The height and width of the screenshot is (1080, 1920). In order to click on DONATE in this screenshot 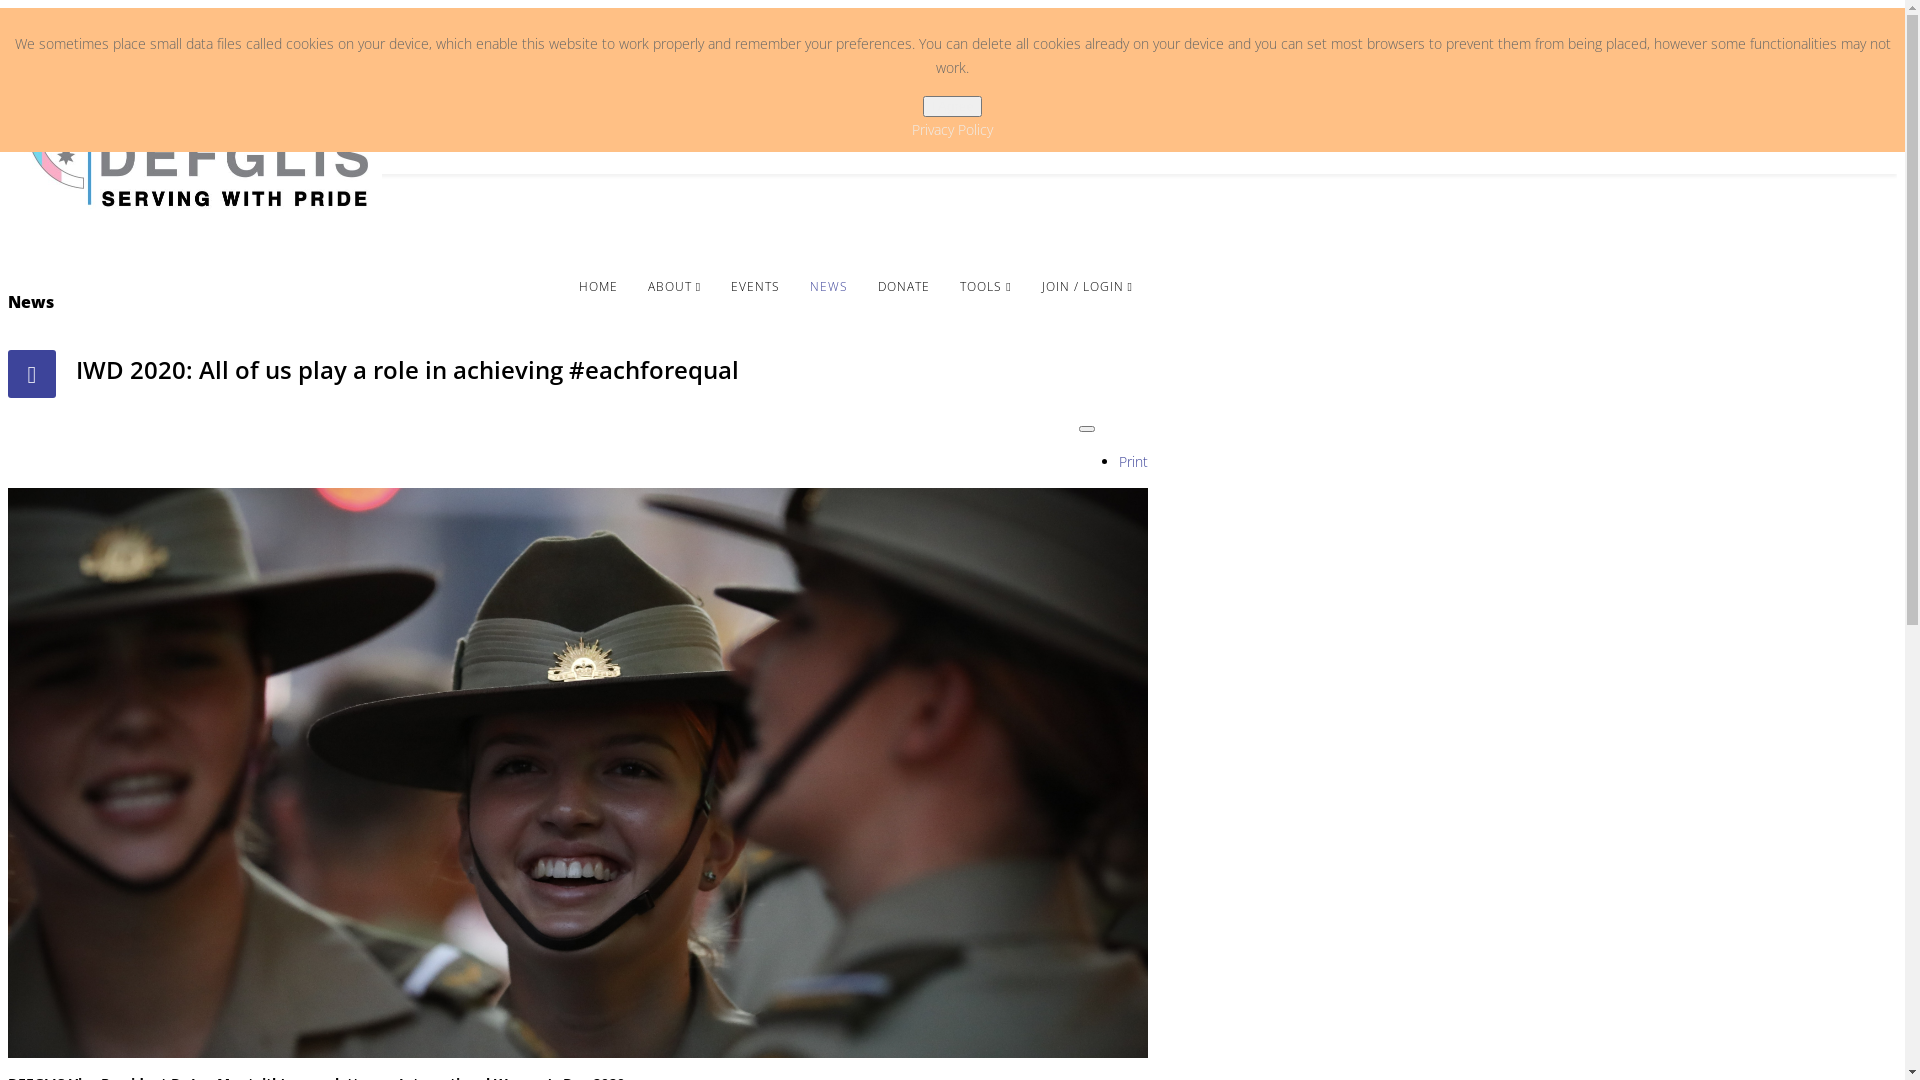, I will do `click(904, 286)`.